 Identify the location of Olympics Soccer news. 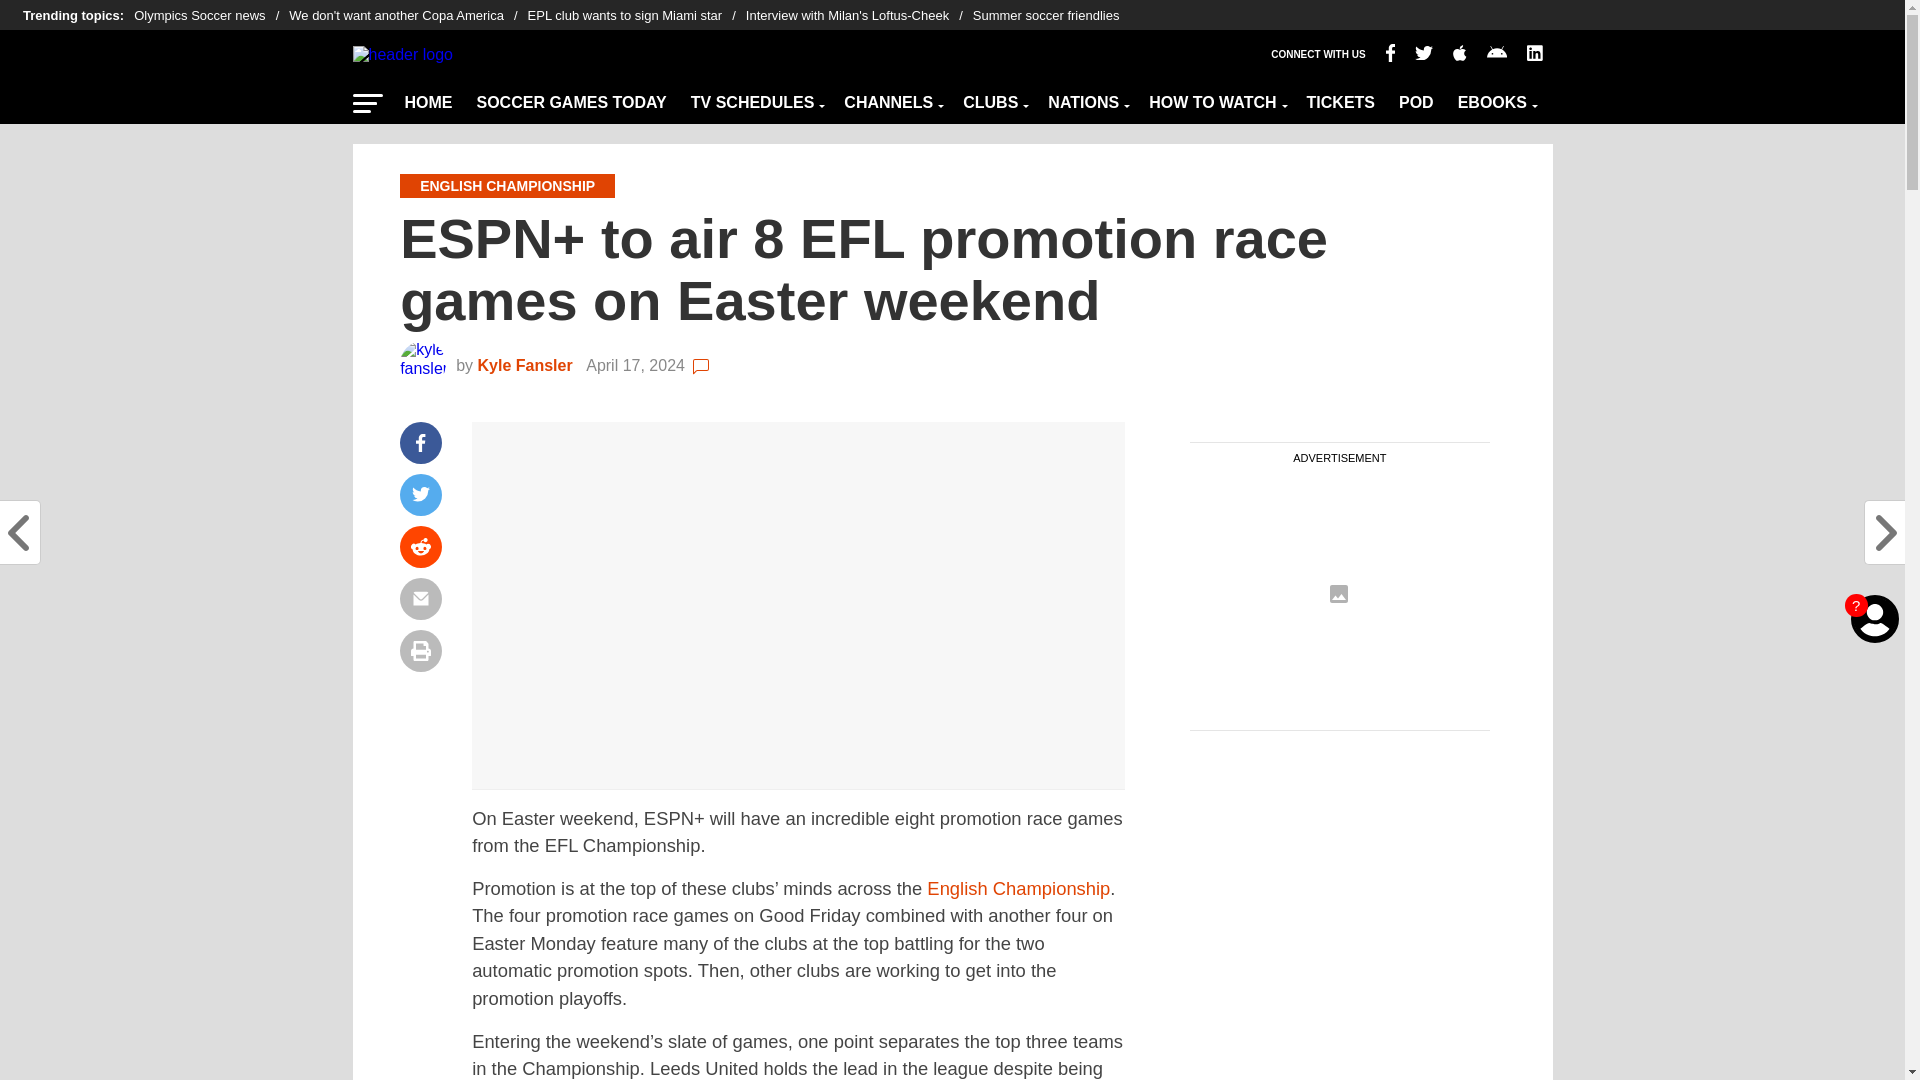
(212, 16).